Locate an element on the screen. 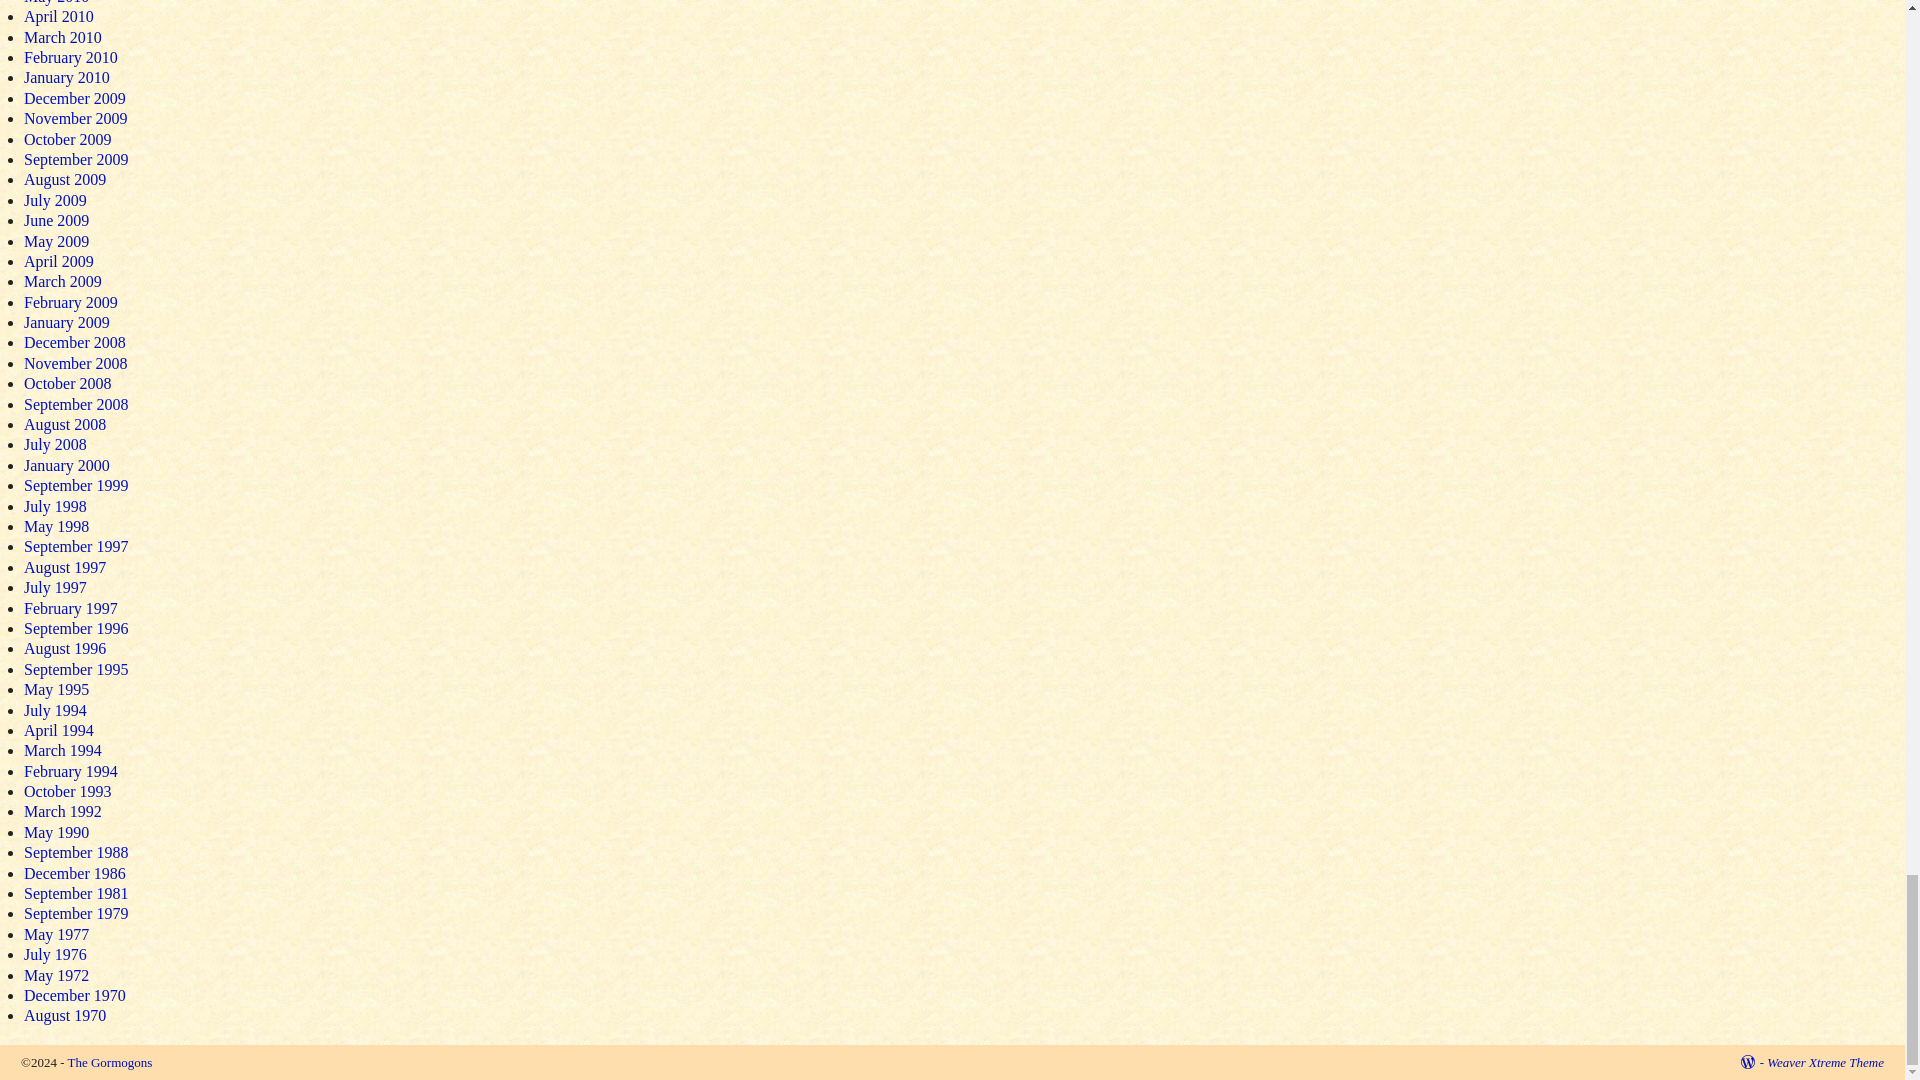 The height and width of the screenshot is (1080, 1920). Proudly powered by WordPress is located at coordinates (1752, 1062).